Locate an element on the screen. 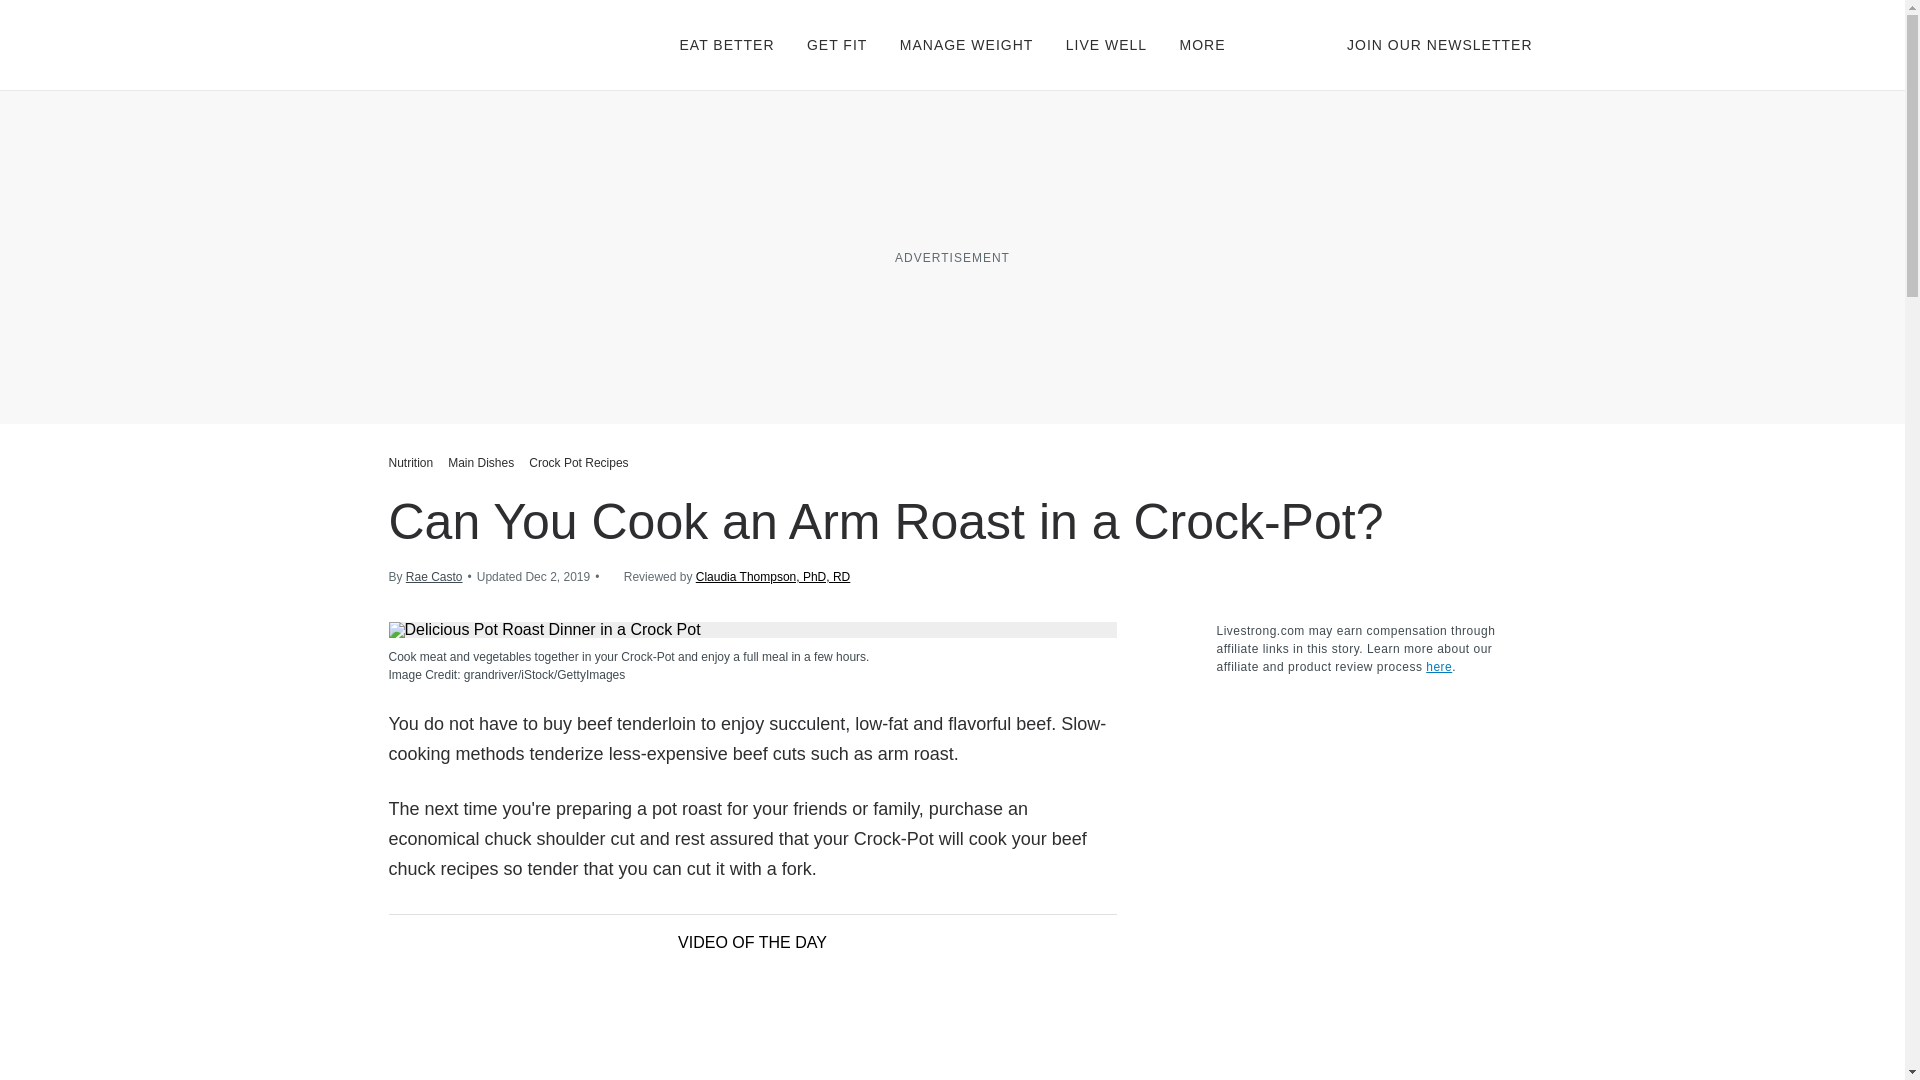  JOIN OUR NEWSLETTER is located at coordinates (1440, 44).